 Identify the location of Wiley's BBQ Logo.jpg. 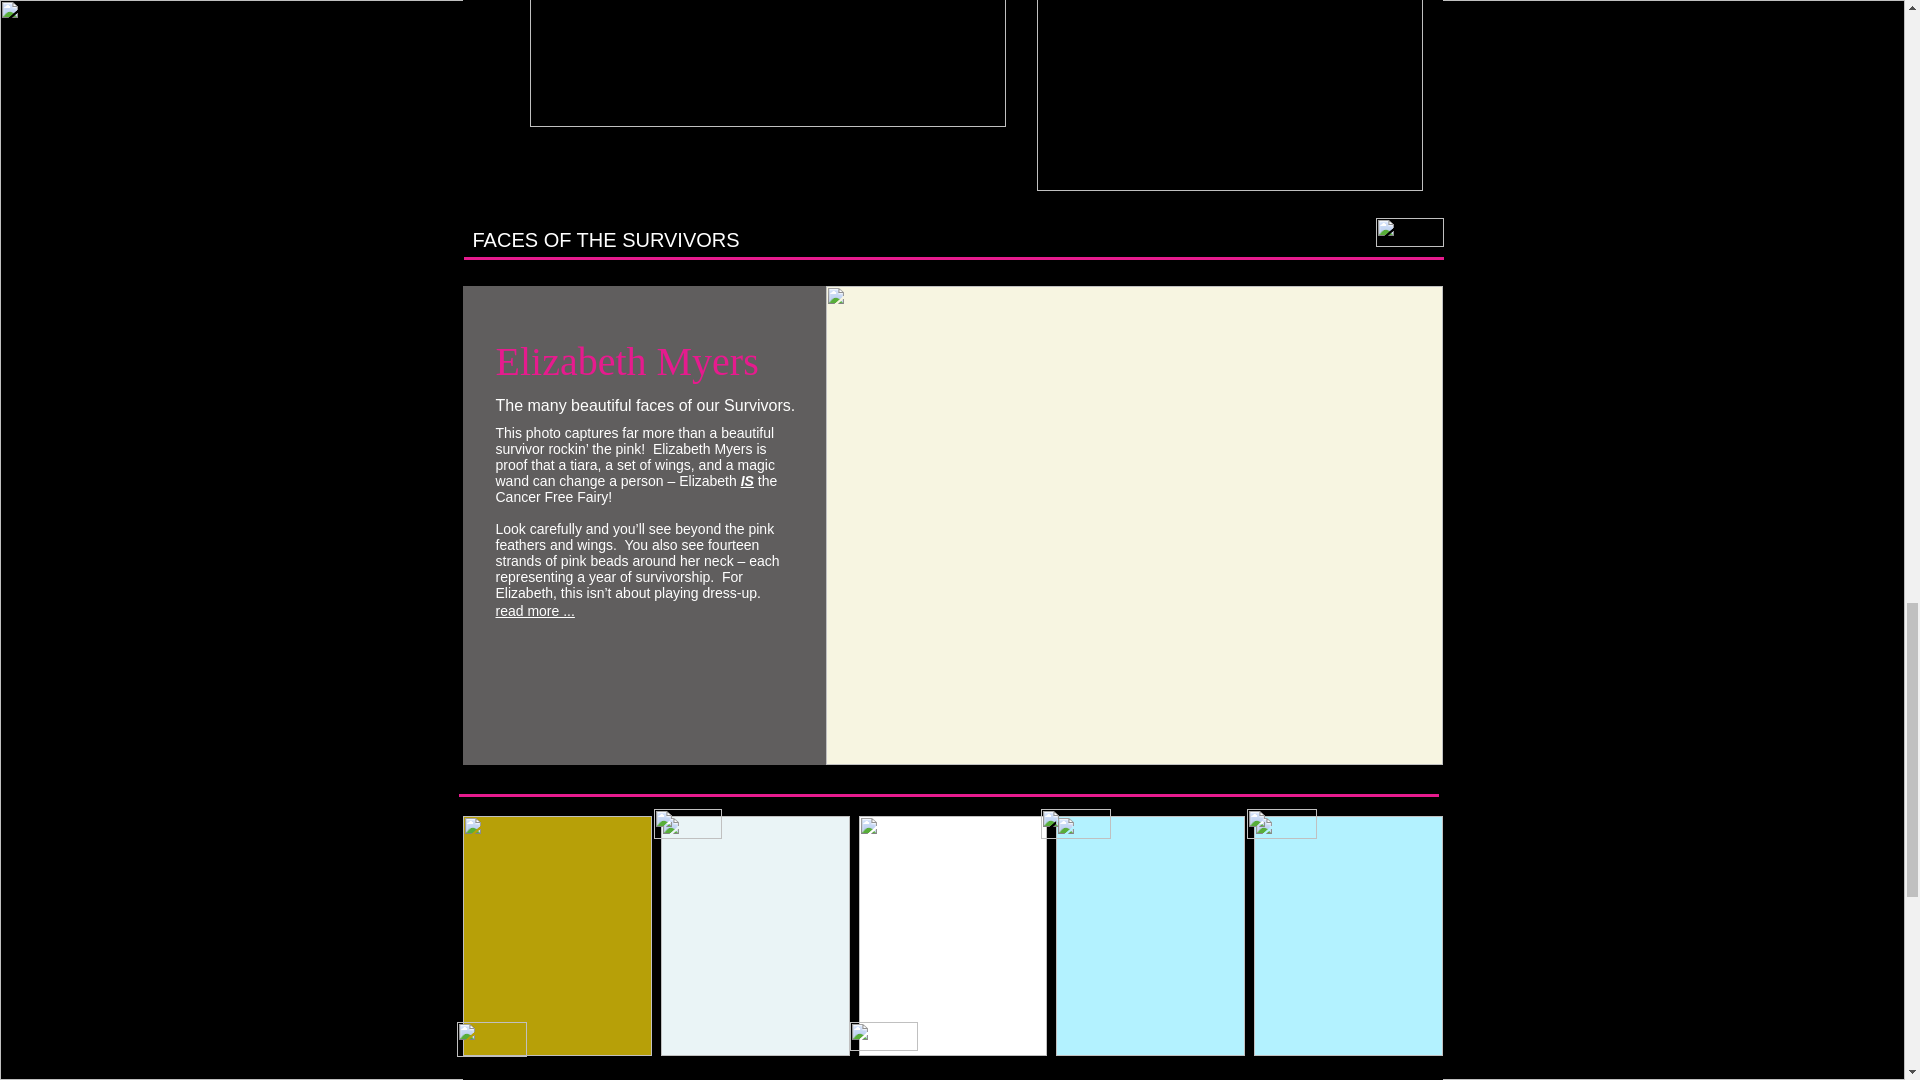
(1229, 96).